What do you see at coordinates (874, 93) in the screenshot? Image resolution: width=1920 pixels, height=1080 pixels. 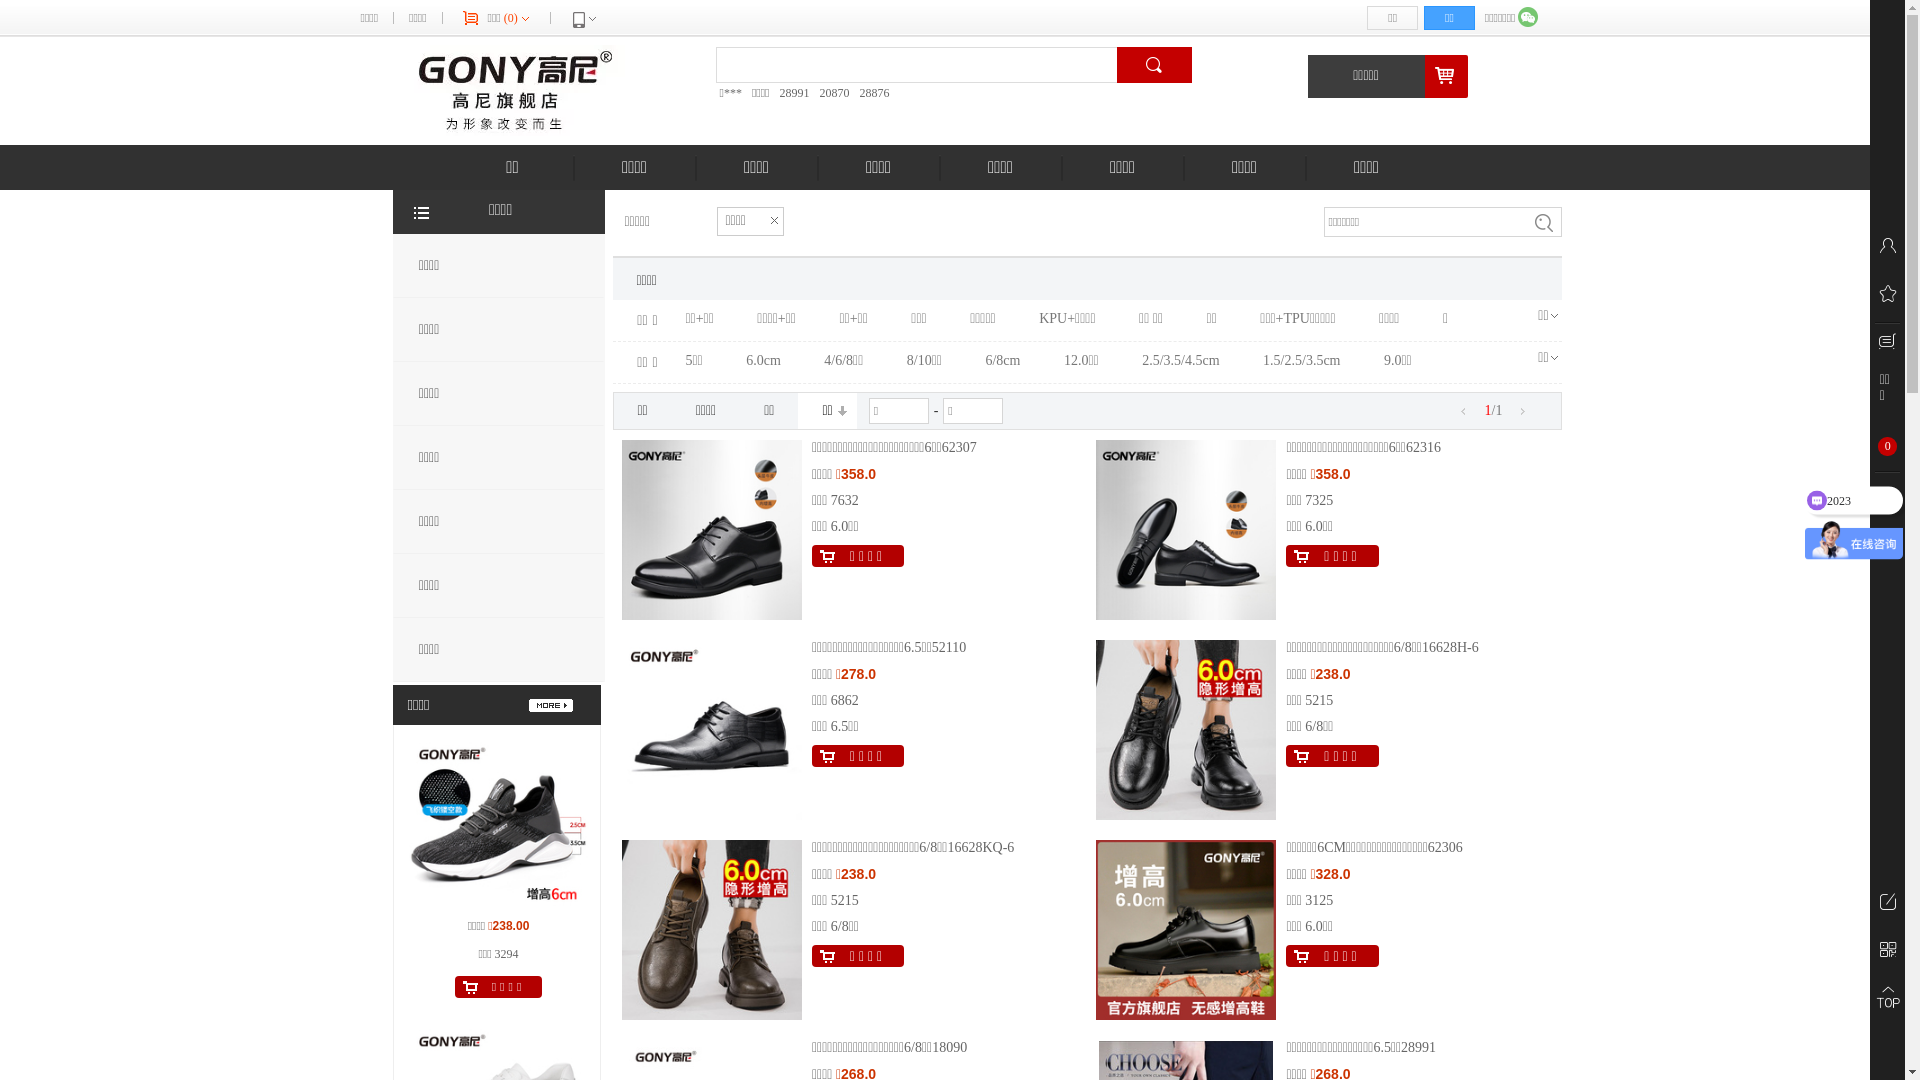 I see `28876` at bounding box center [874, 93].